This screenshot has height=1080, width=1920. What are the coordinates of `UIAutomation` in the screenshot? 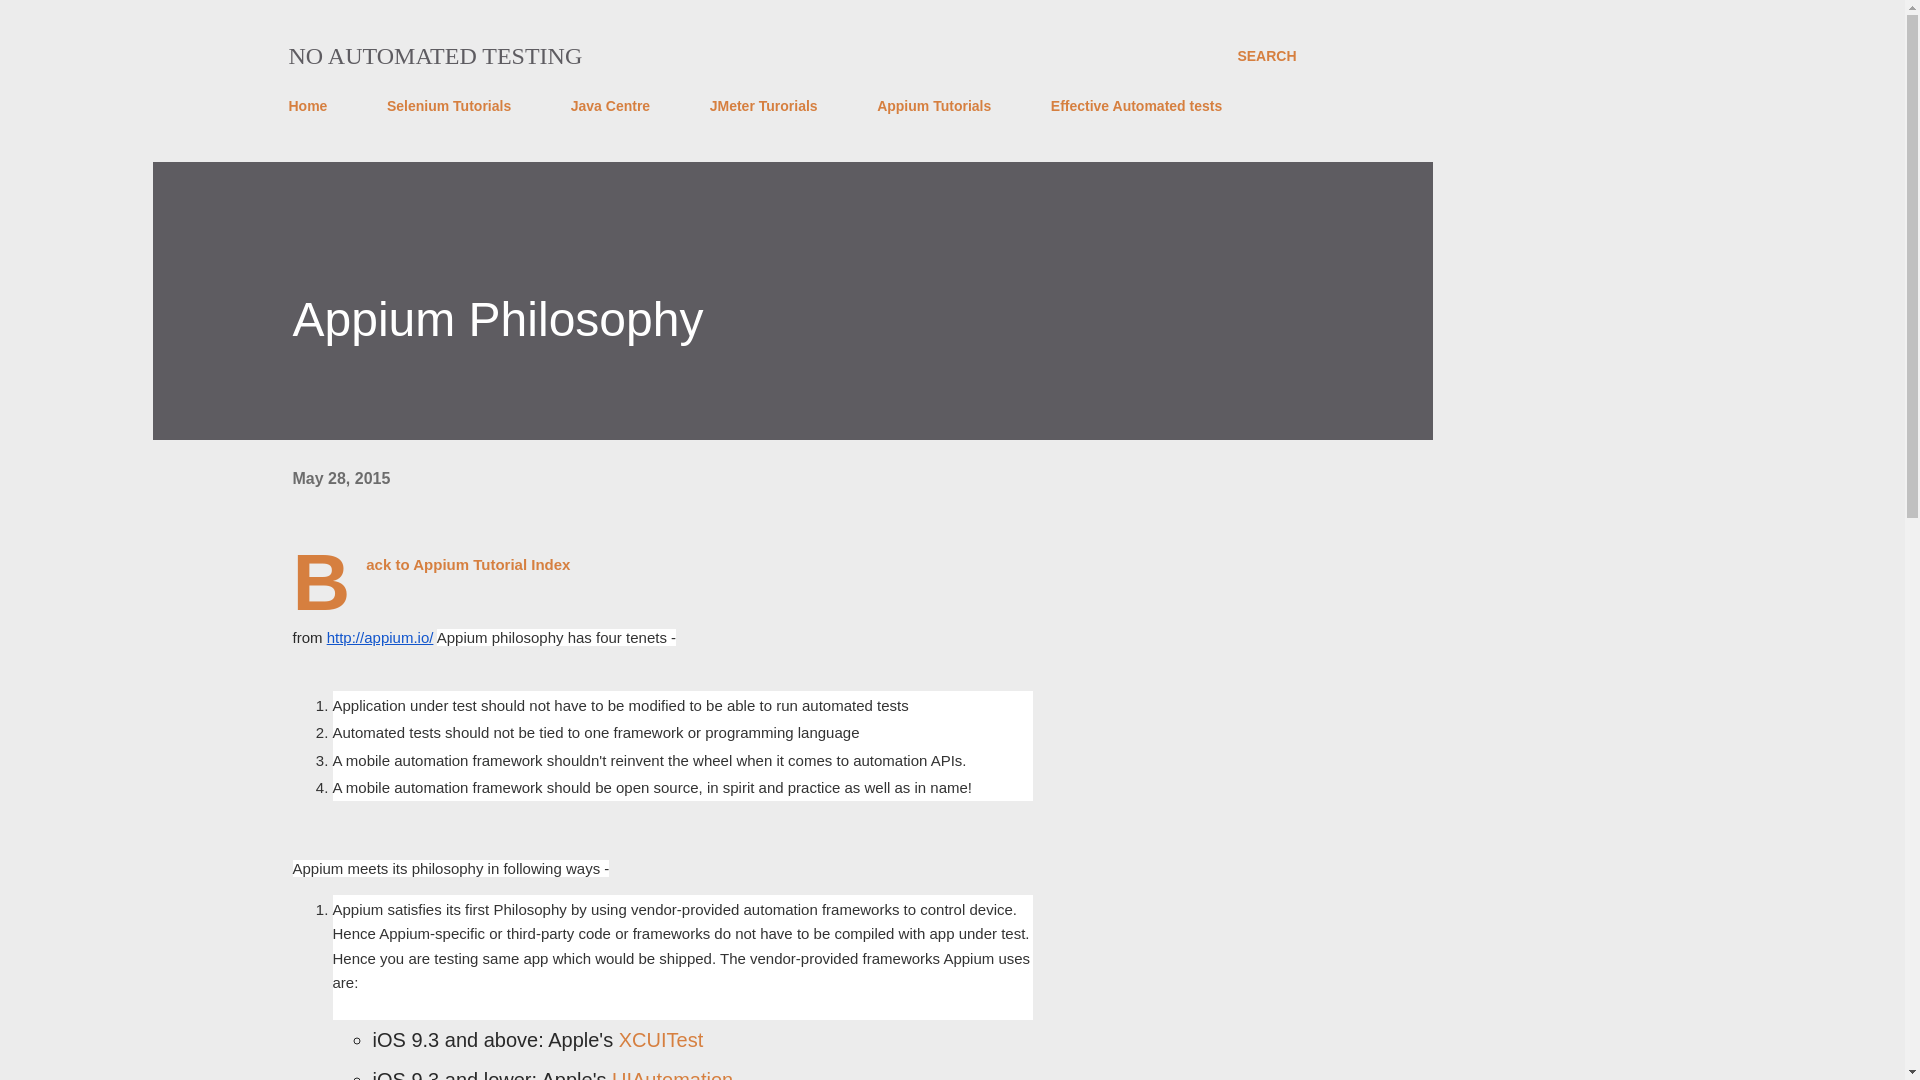 It's located at (672, 1074).